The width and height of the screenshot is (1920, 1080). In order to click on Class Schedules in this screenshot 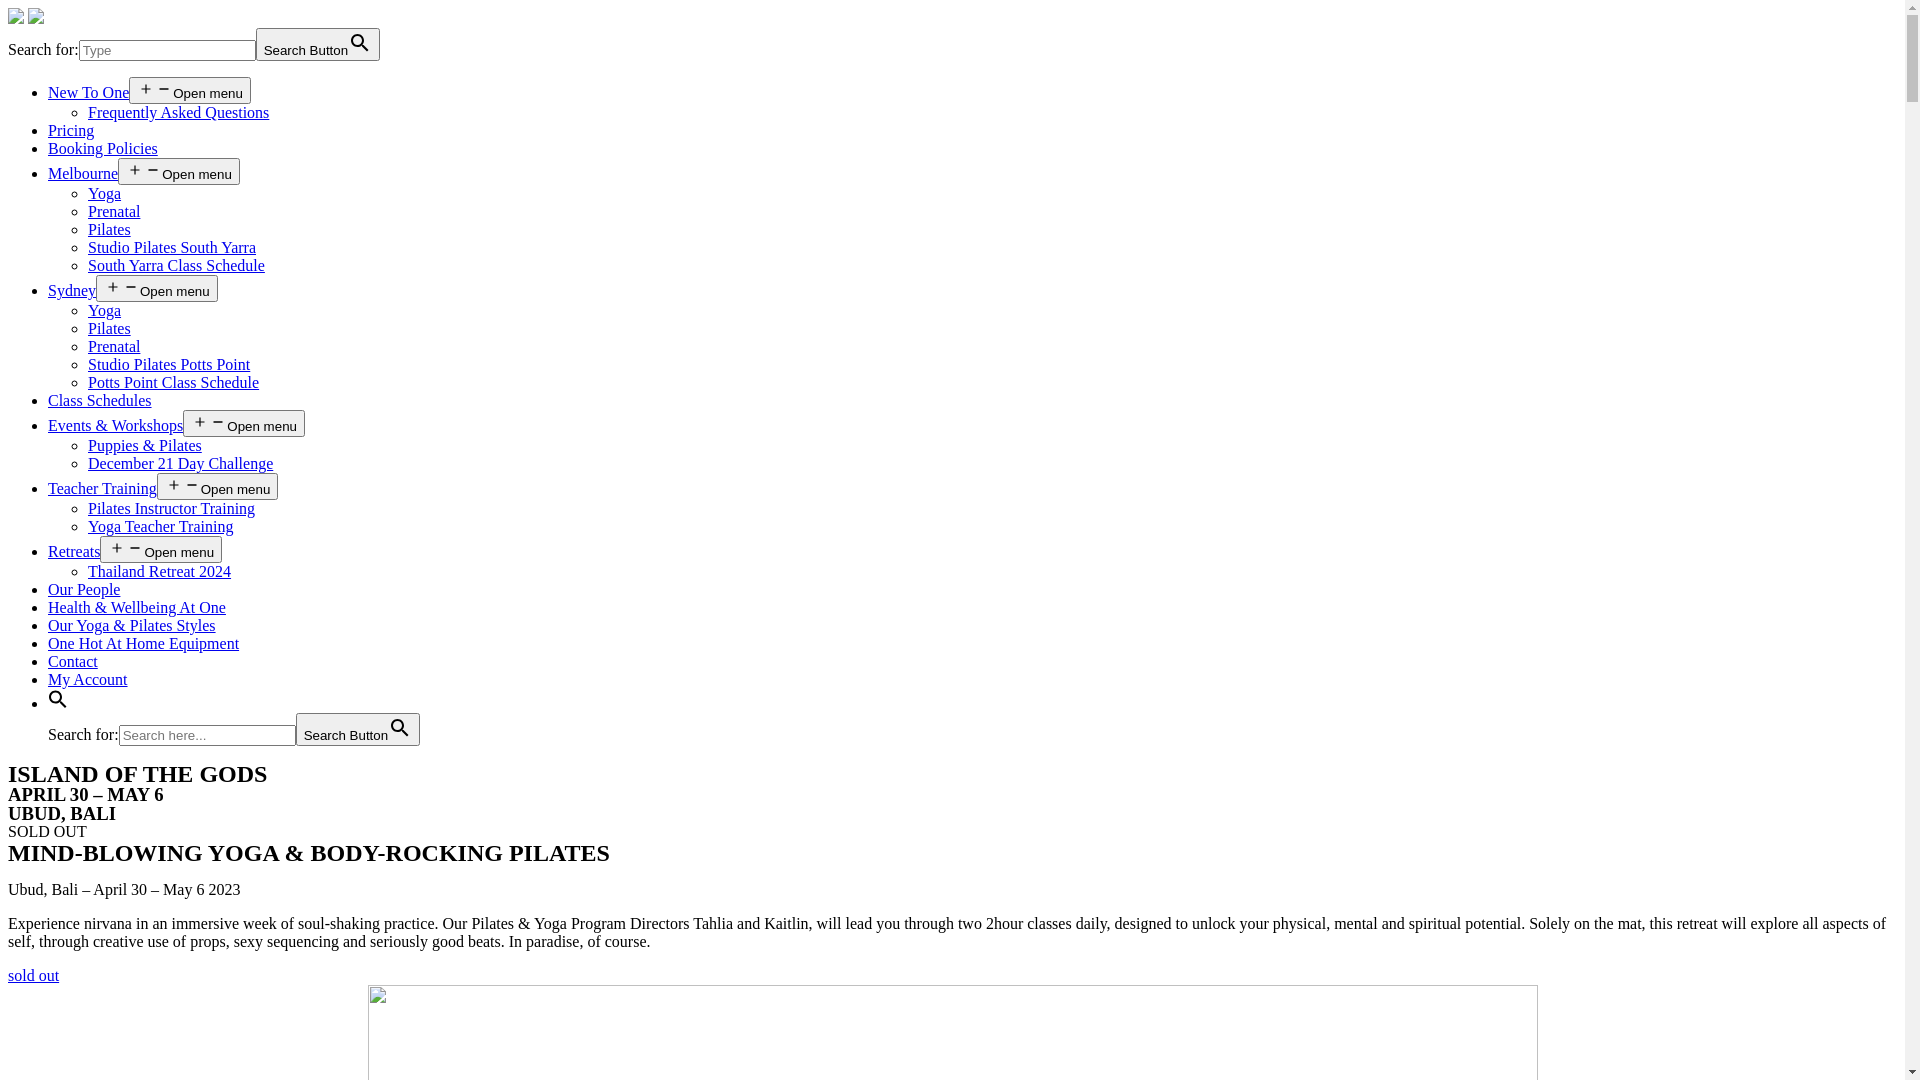, I will do `click(100, 400)`.